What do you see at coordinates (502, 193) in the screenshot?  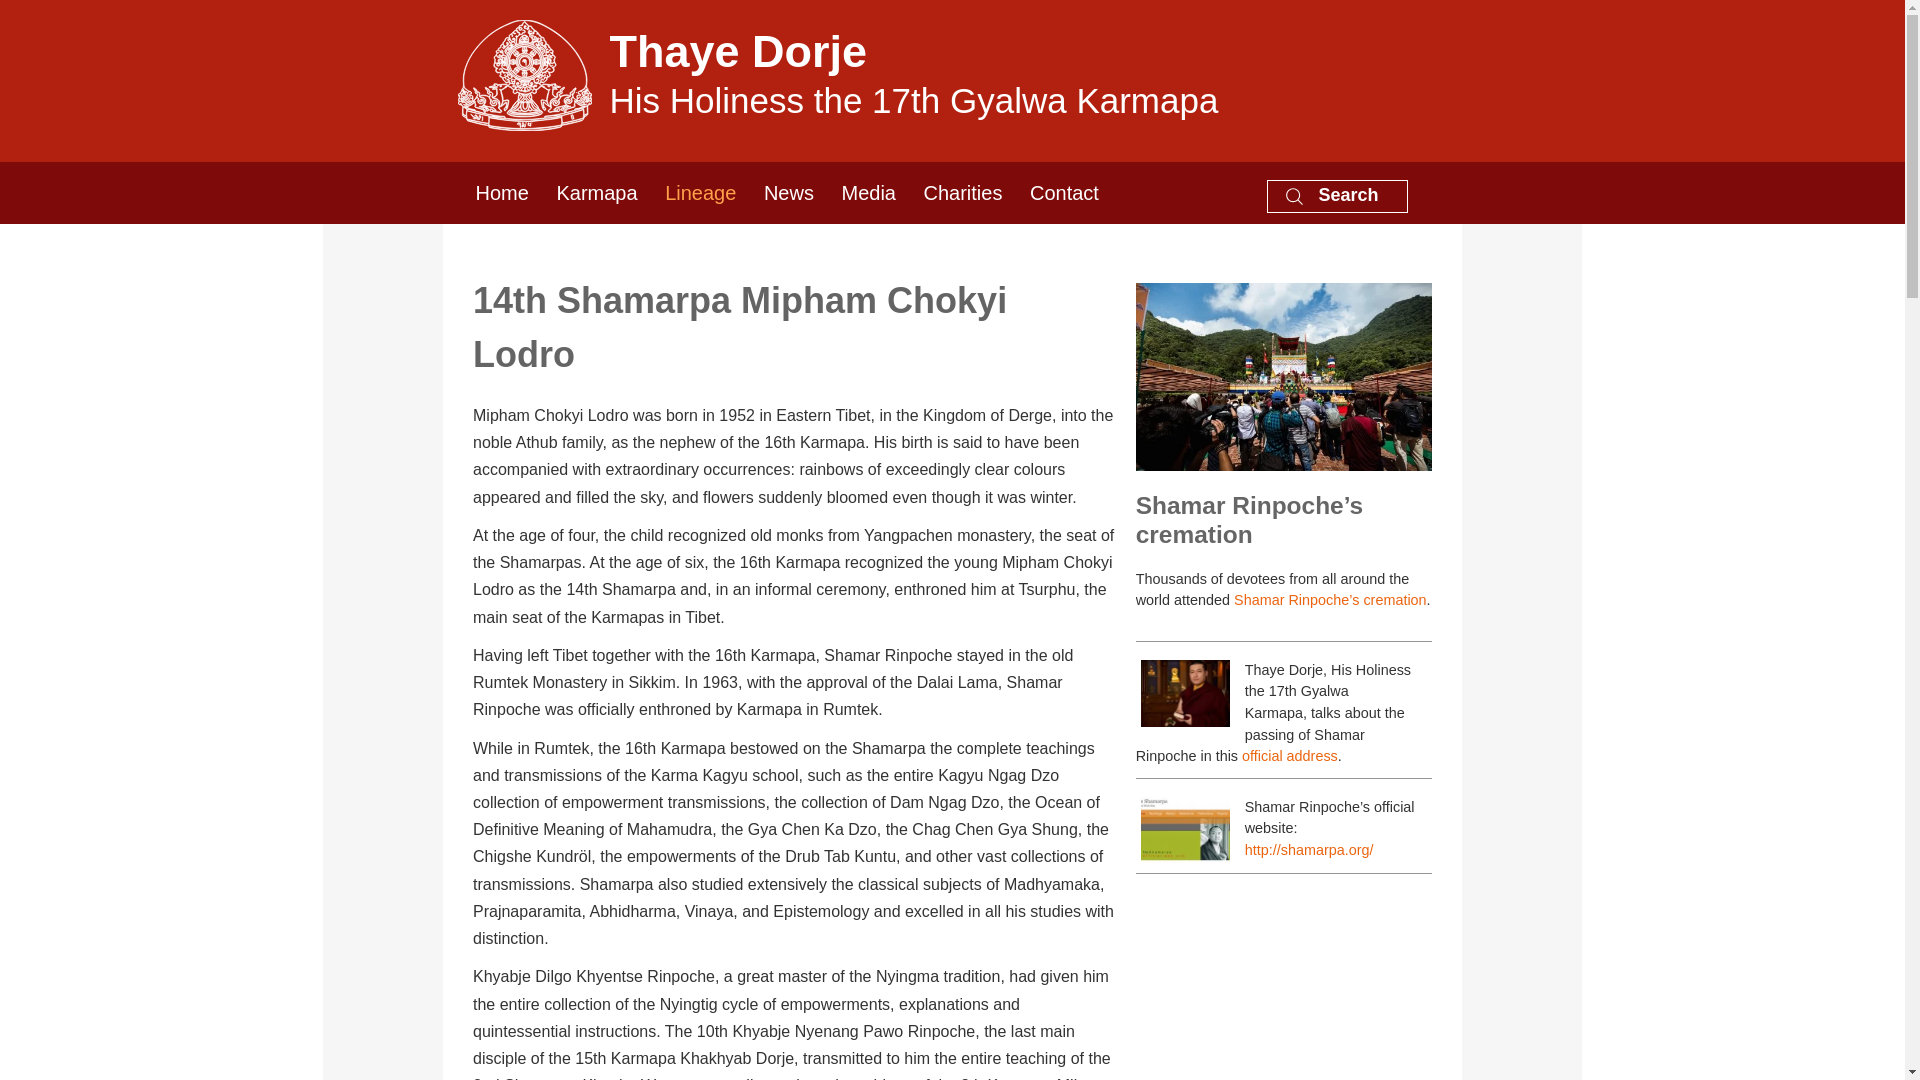 I see `Home` at bounding box center [502, 193].